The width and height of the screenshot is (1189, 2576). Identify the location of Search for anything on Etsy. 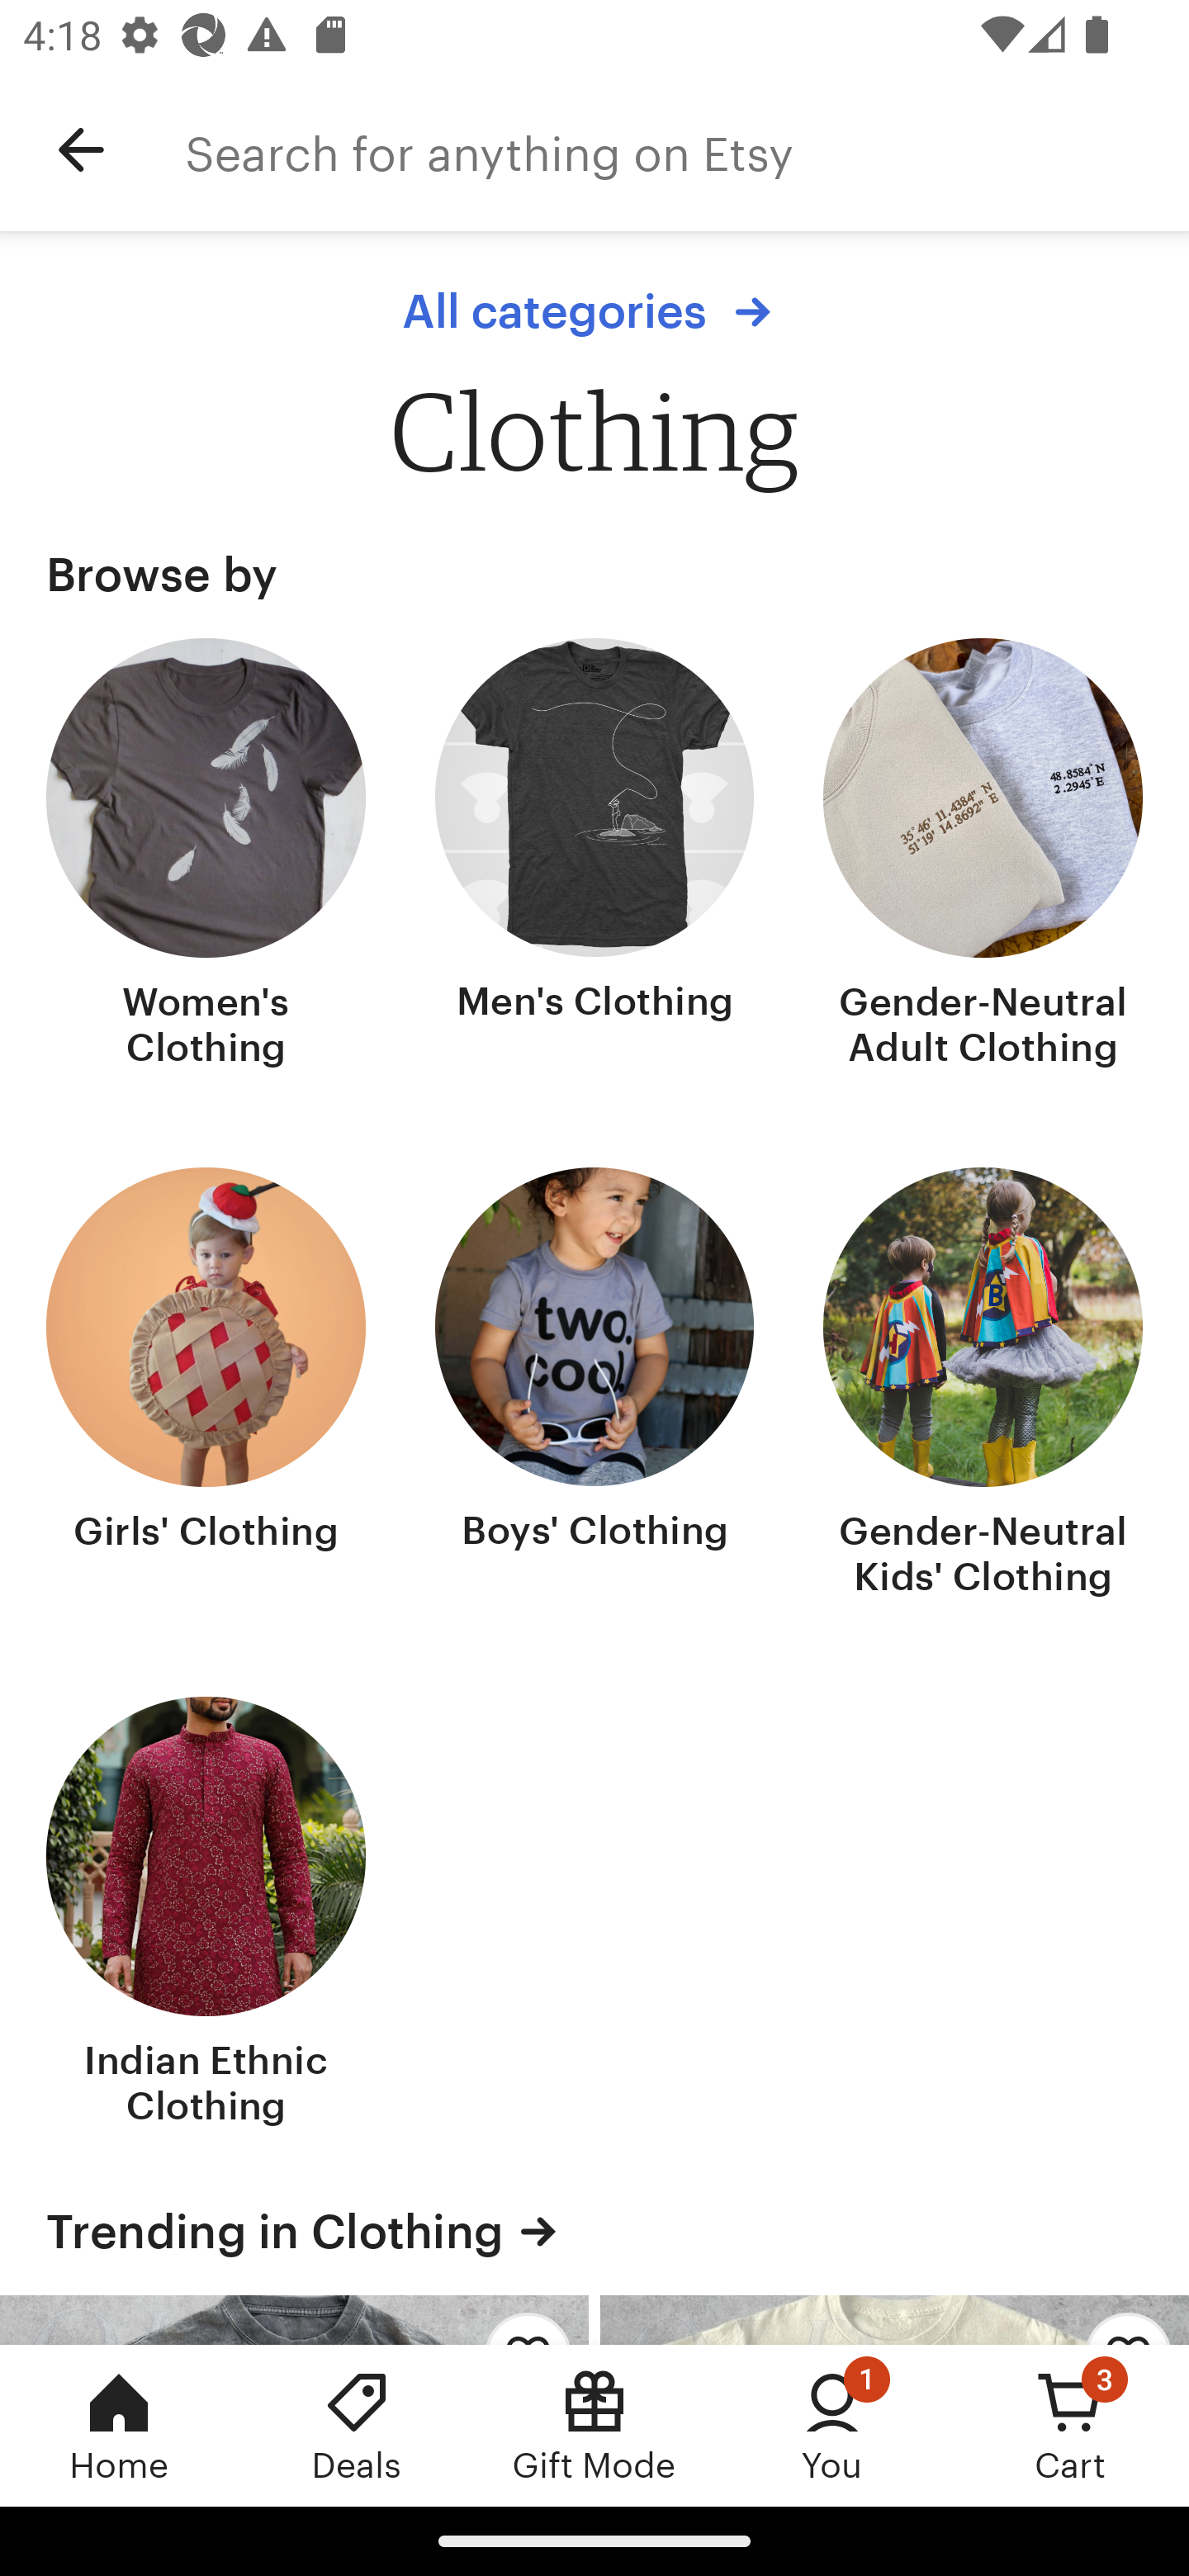
(687, 150).